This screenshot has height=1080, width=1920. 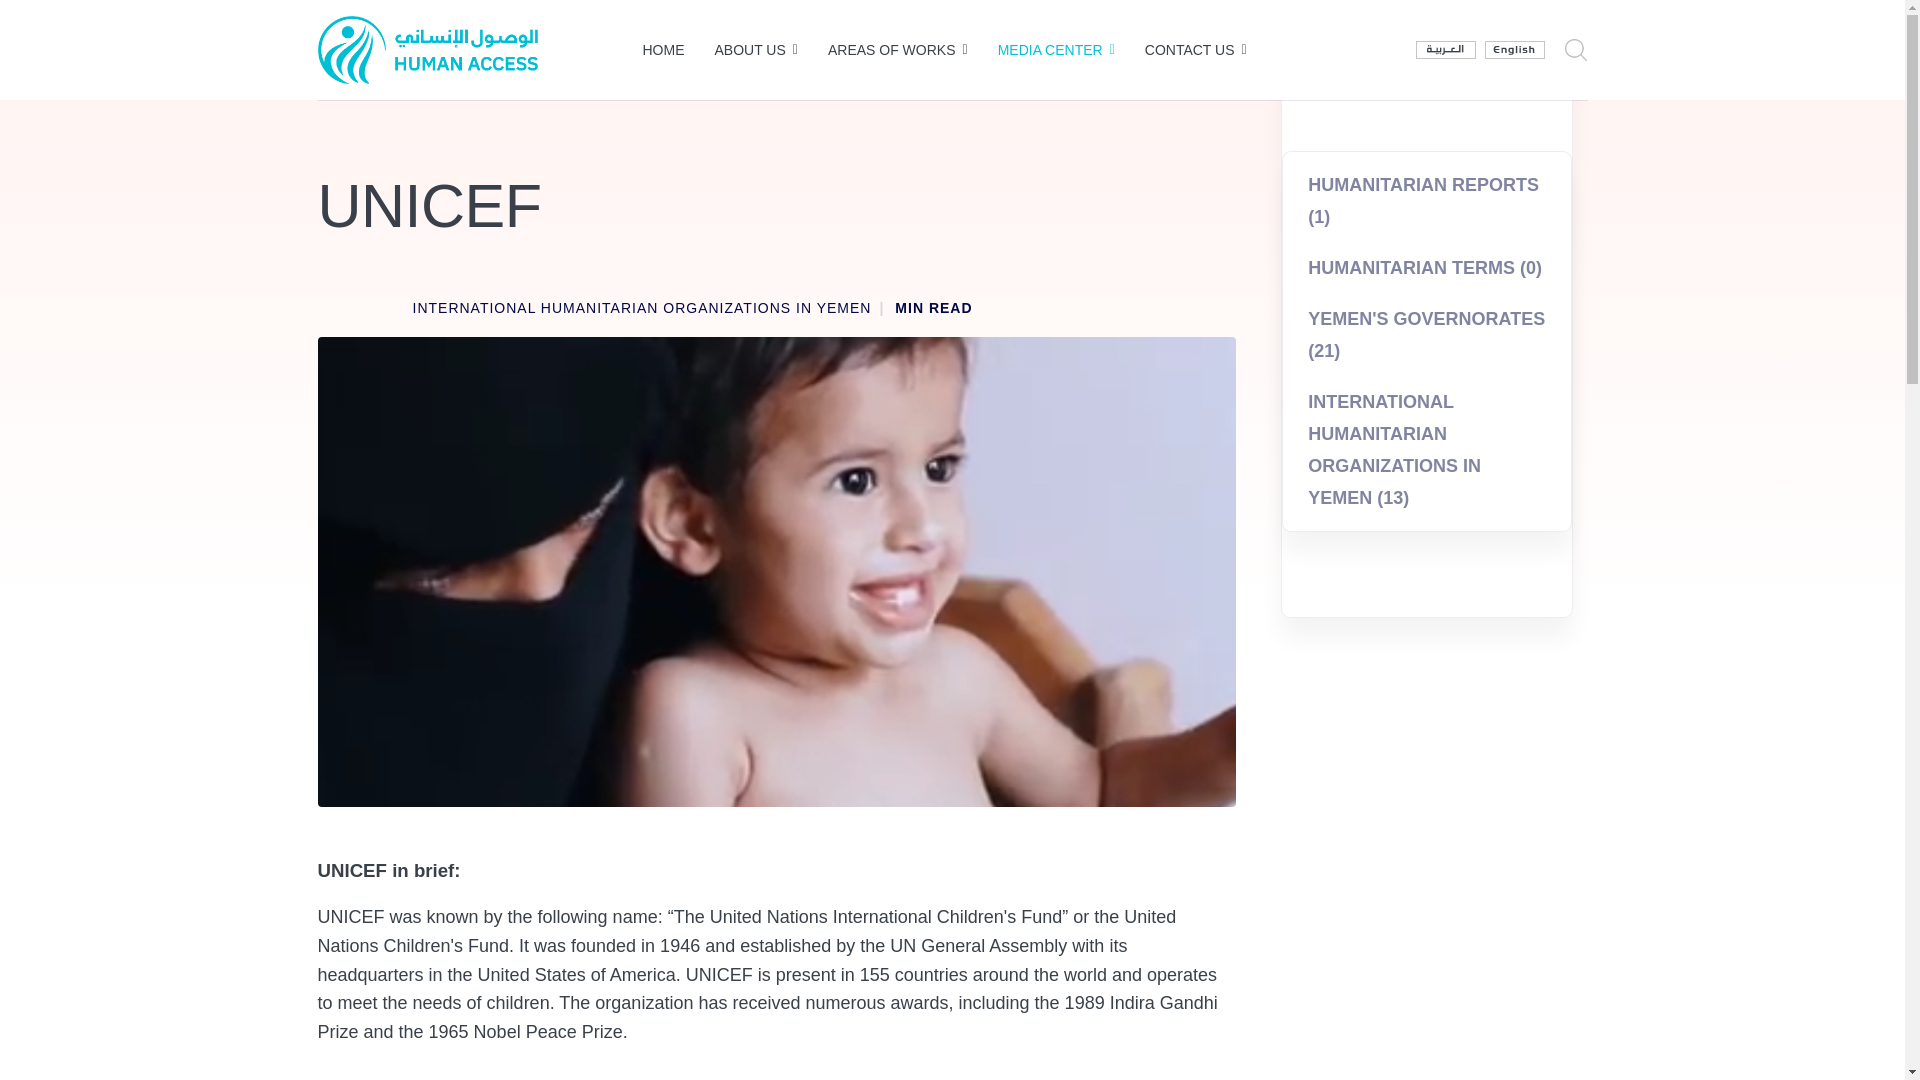 I want to click on MEDIA CENTER, so click(x=1056, y=50).